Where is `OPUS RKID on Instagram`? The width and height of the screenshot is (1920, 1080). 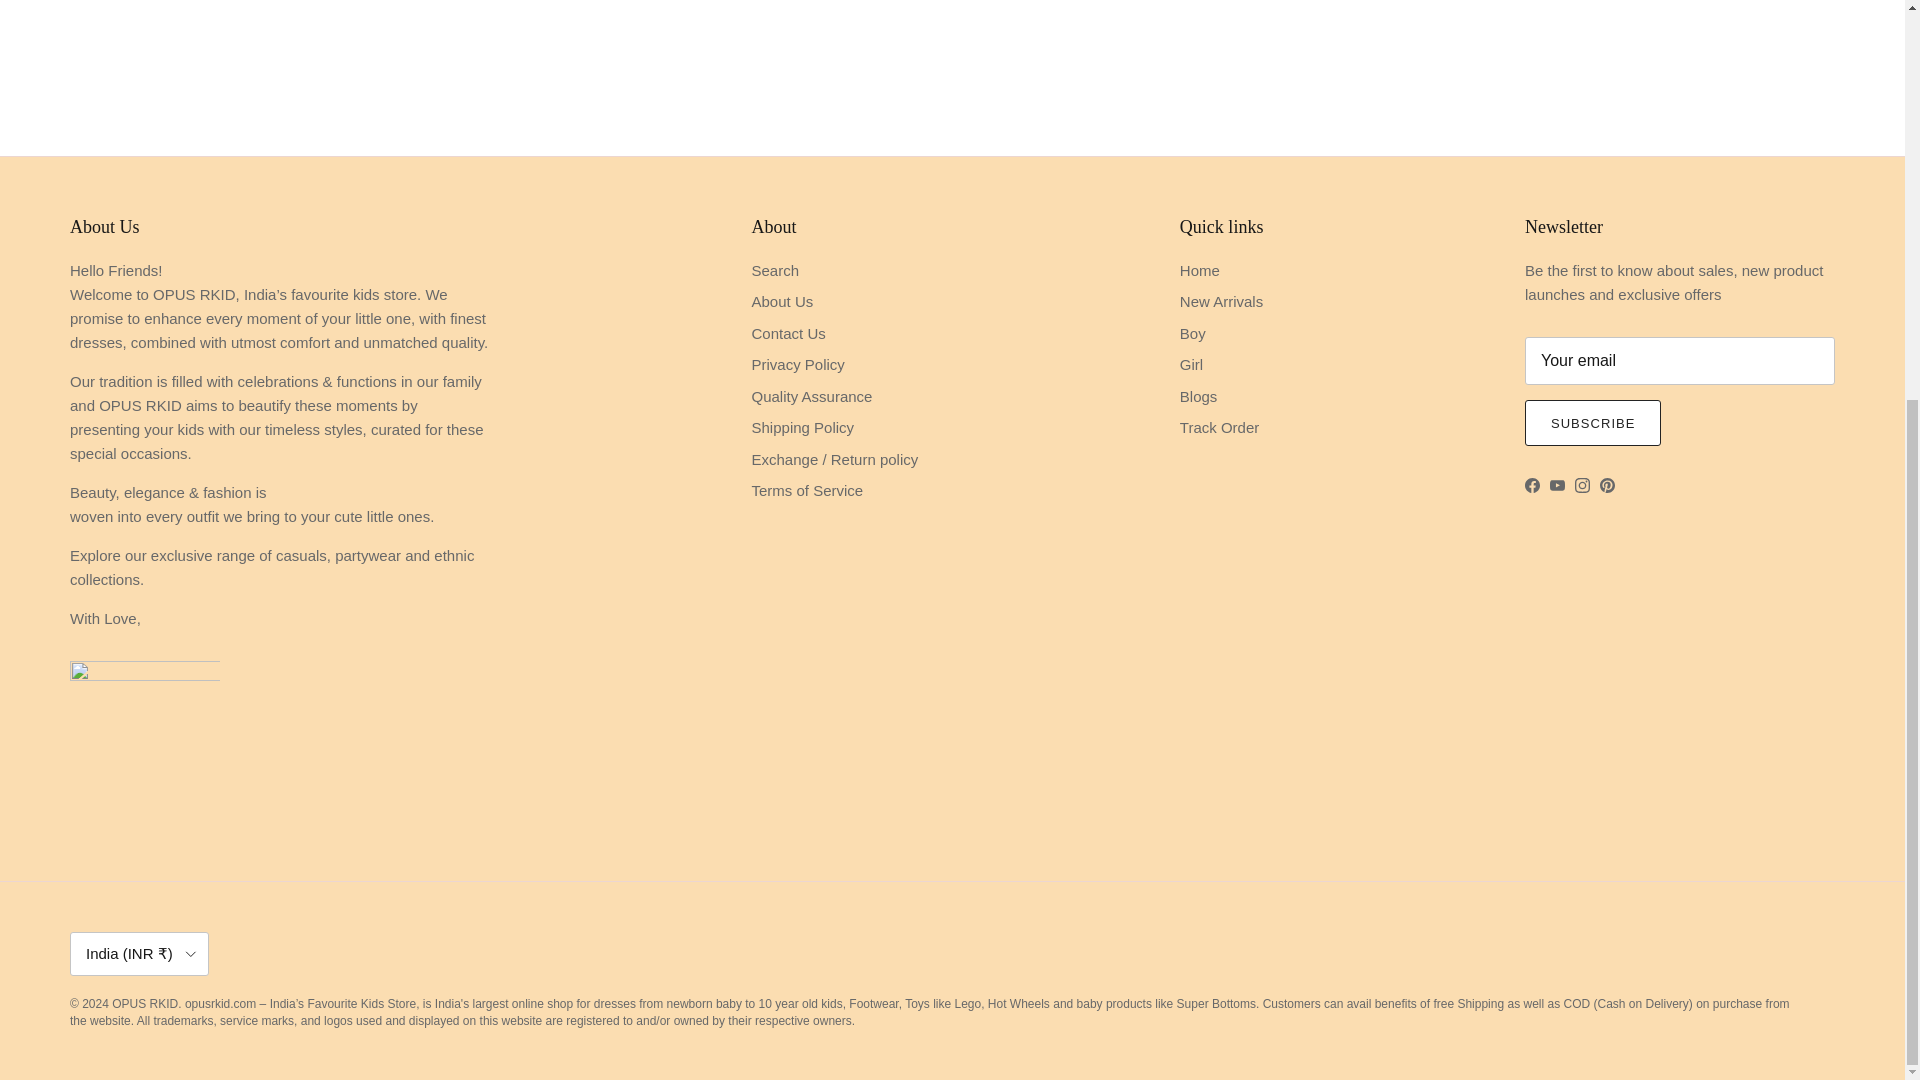
OPUS RKID on Instagram is located at coordinates (1582, 485).